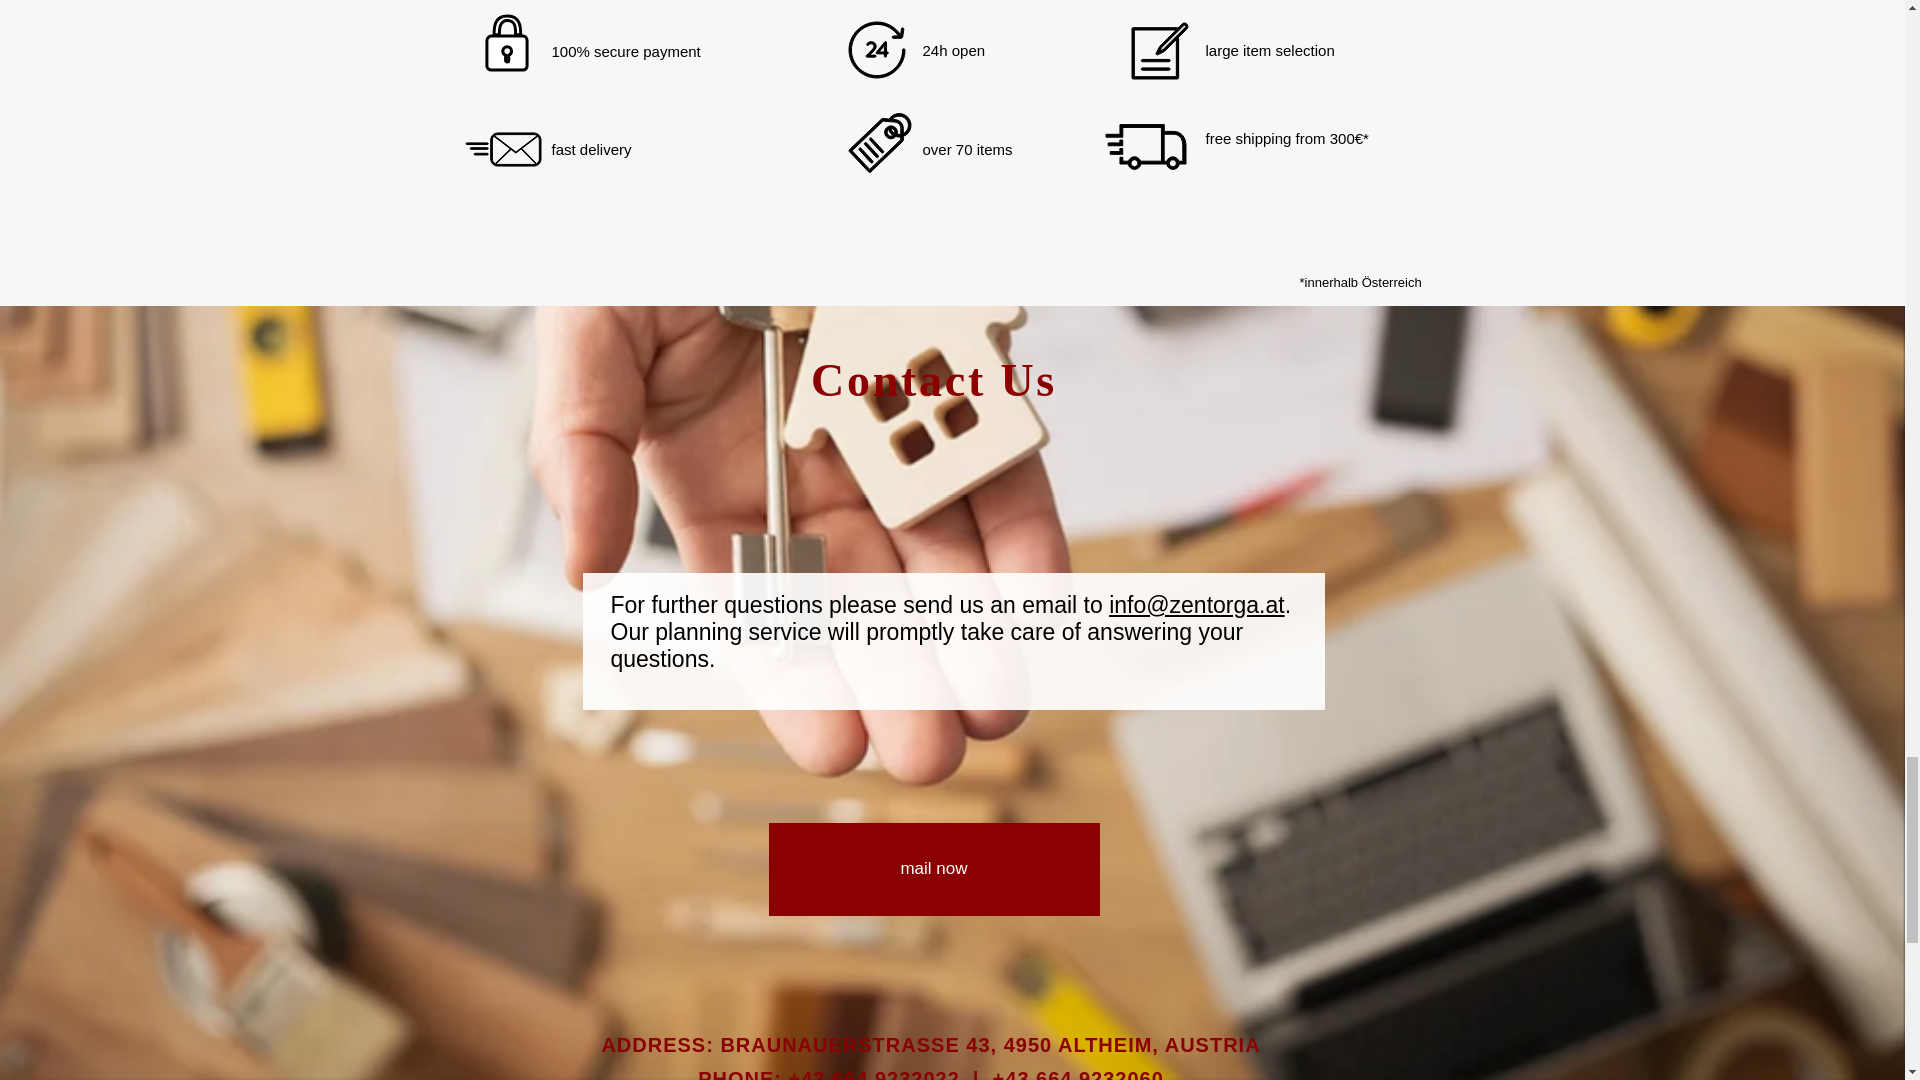 This screenshot has width=1920, height=1080. Describe the element at coordinates (952, 50) in the screenshot. I see `24h open` at that location.